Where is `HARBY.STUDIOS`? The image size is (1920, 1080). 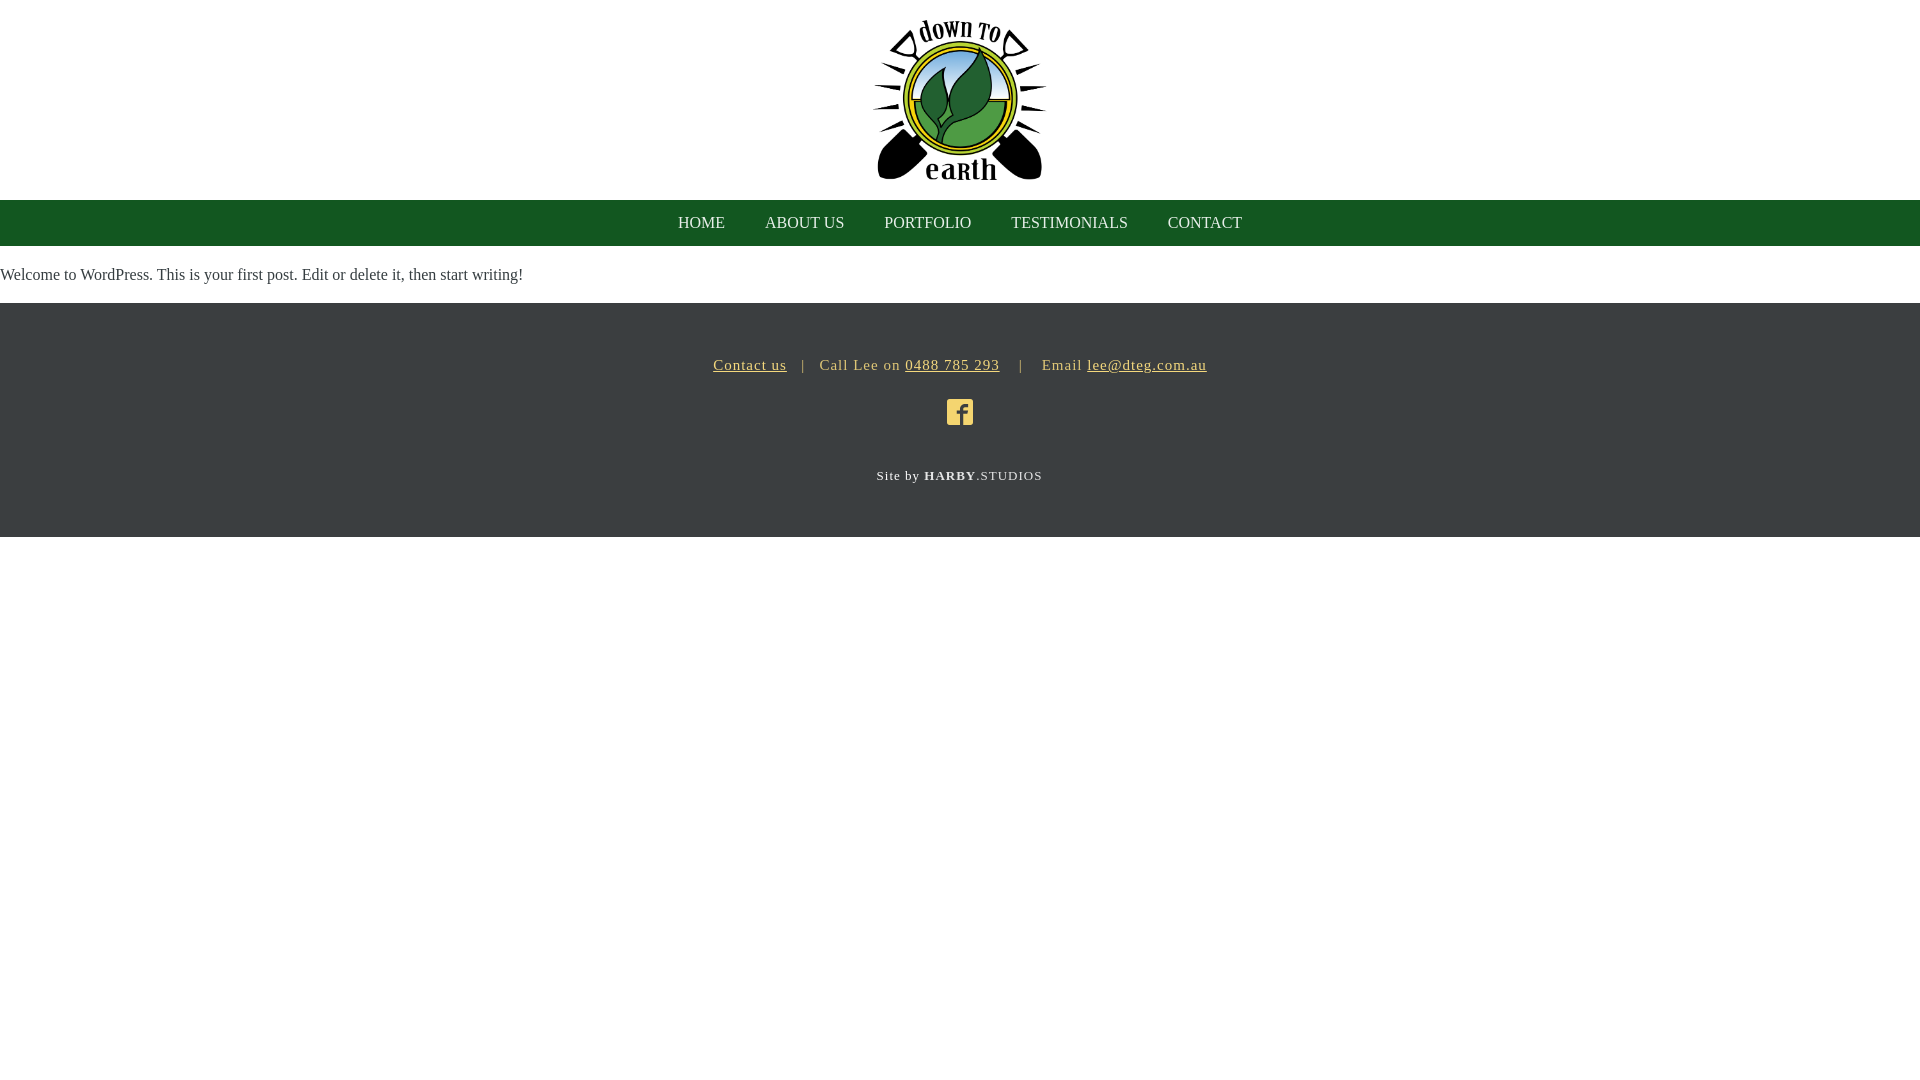 HARBY.STUDIOS is located at coordinates (983, 476).